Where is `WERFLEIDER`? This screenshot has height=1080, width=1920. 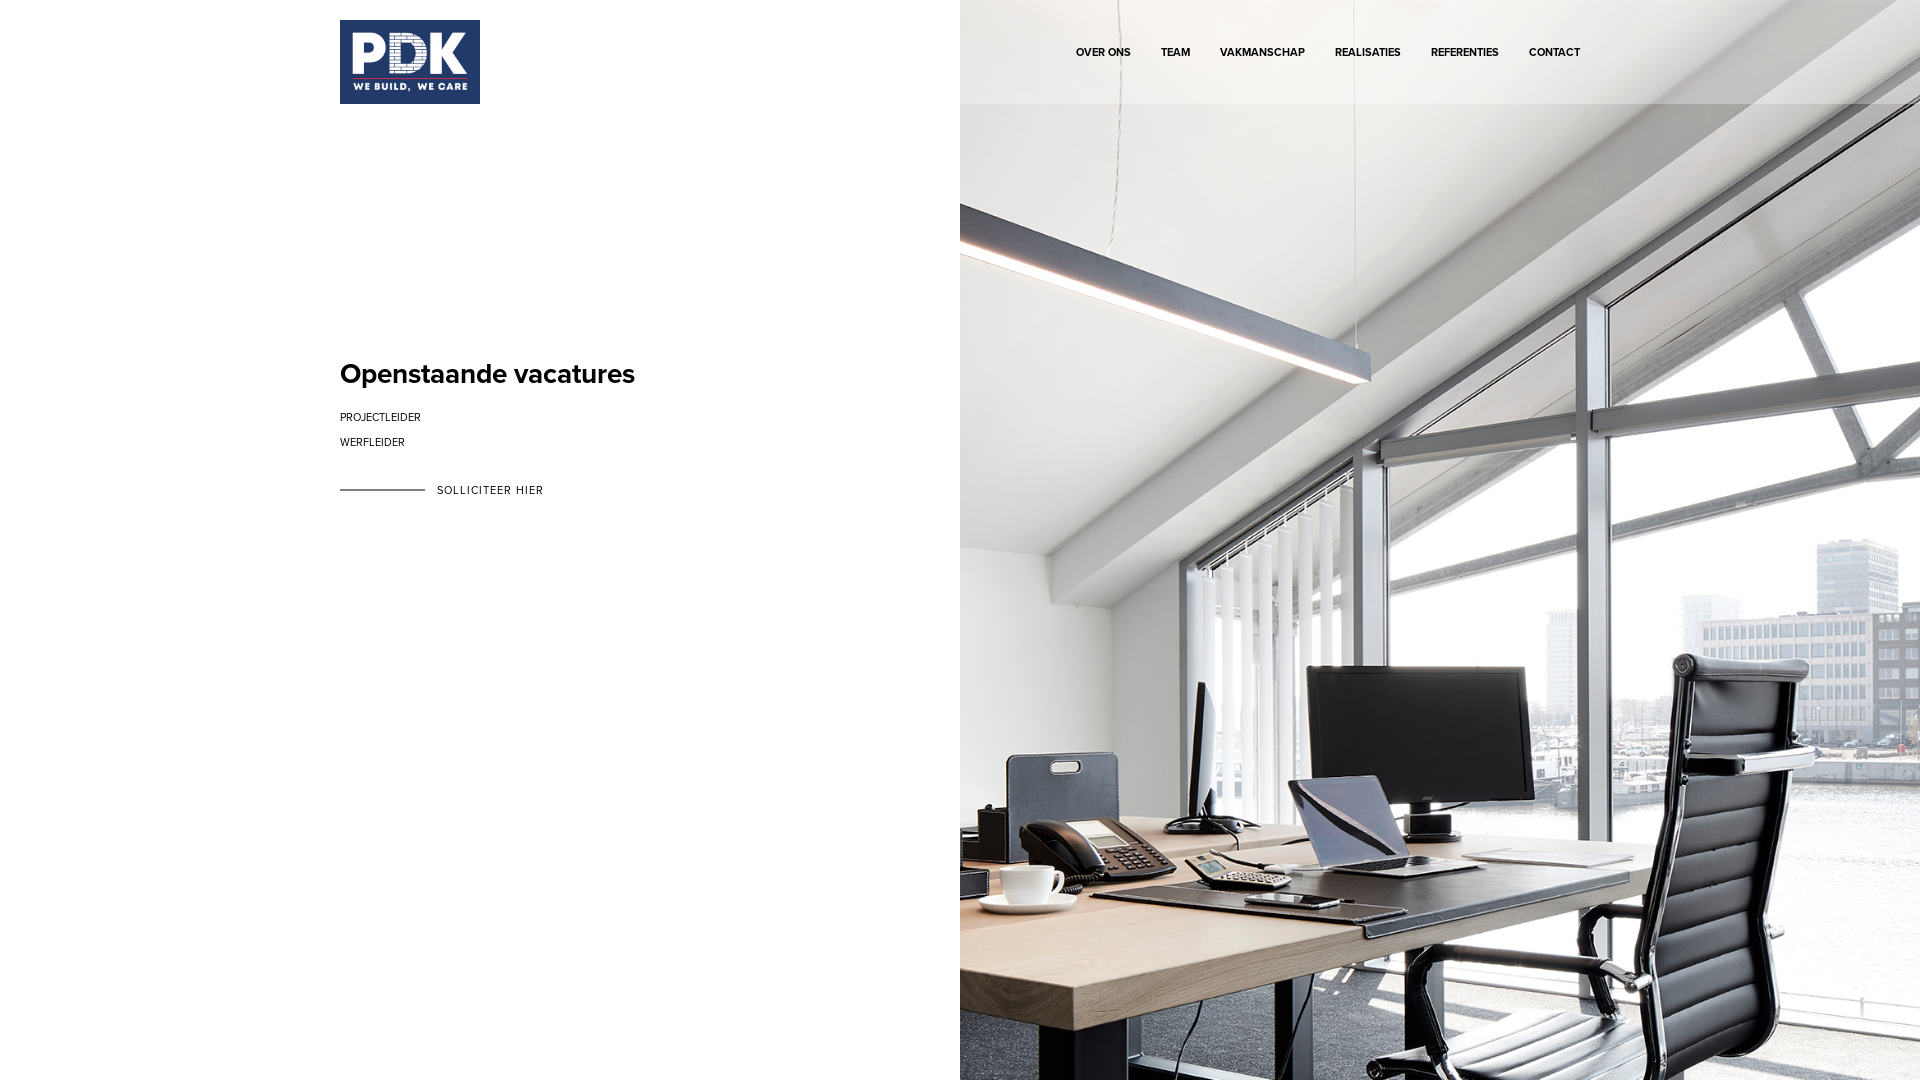 WERFLEIDER is located at coordinates (372, 442).